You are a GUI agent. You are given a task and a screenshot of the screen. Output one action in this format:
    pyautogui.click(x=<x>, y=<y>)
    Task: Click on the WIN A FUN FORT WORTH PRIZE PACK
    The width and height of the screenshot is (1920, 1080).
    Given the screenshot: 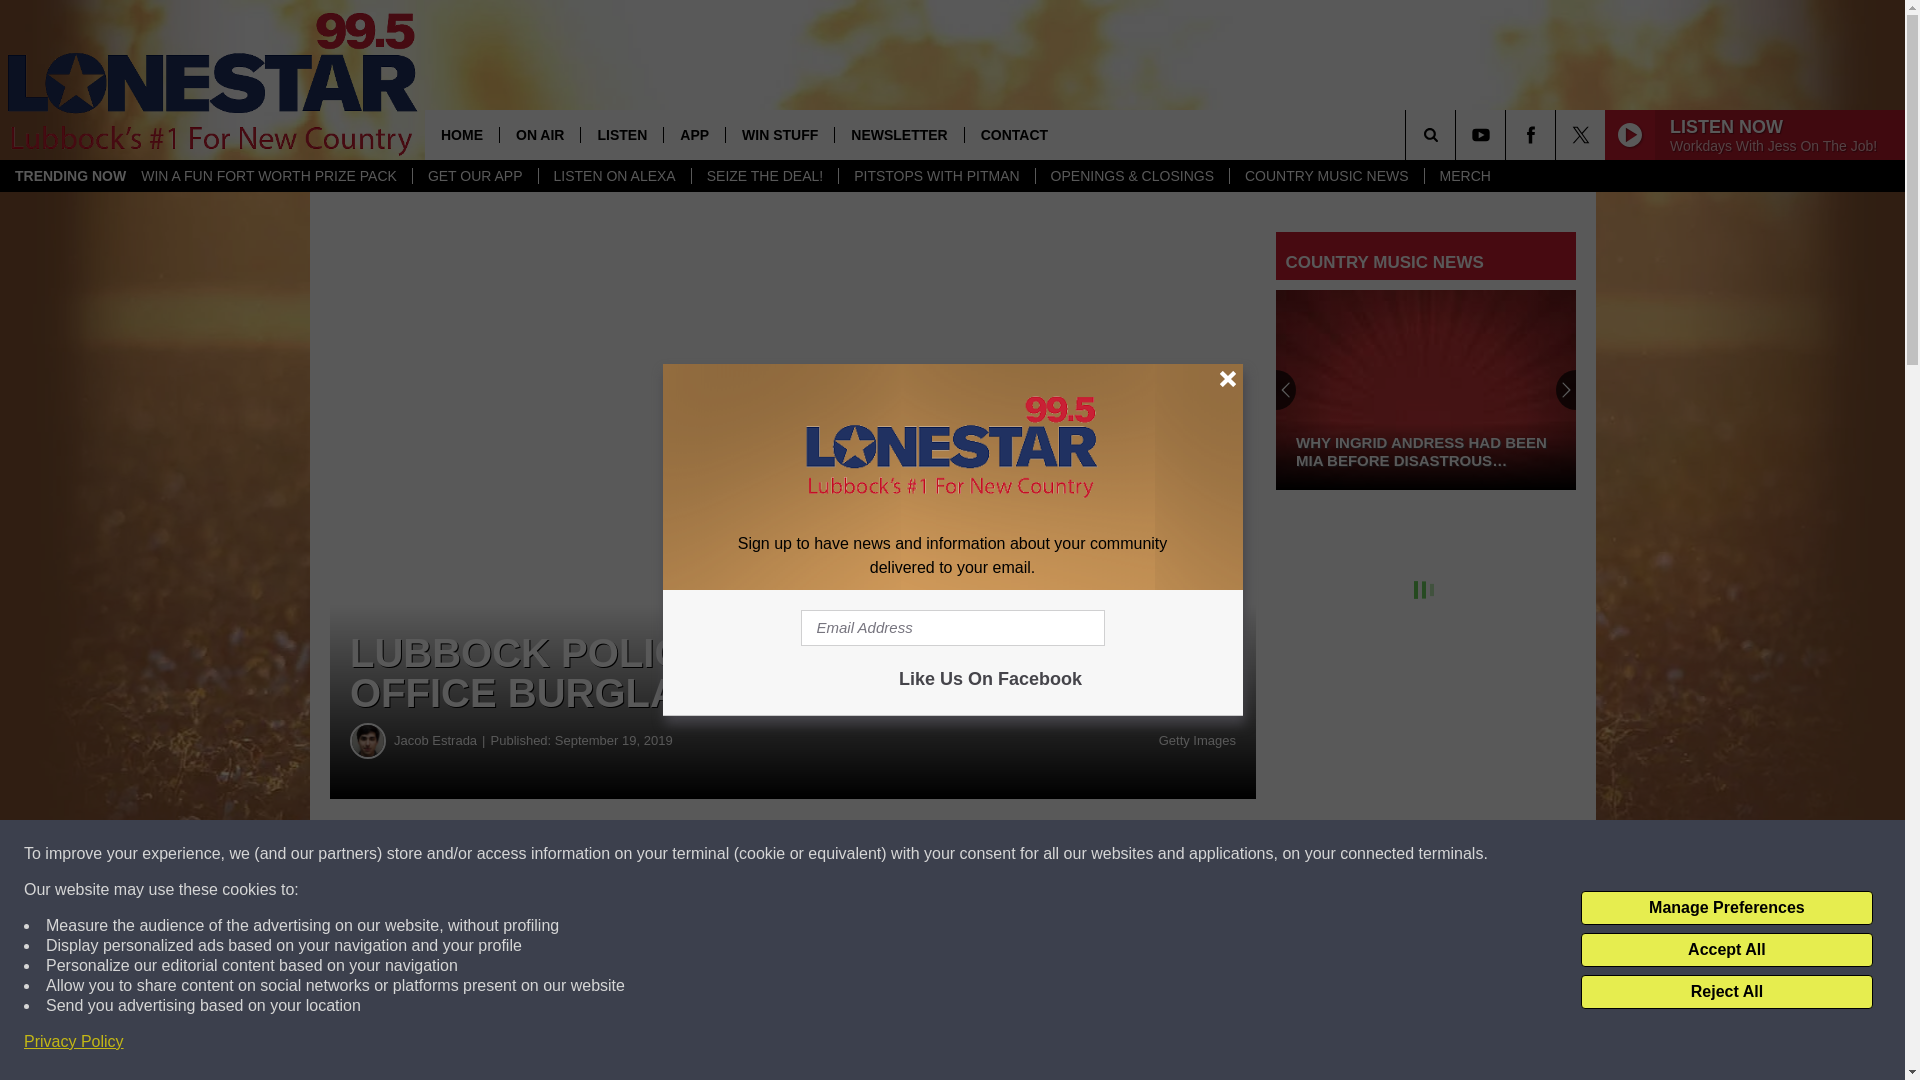 What is the action you would take?
    pyautogui.click(x=269, y=176)
    